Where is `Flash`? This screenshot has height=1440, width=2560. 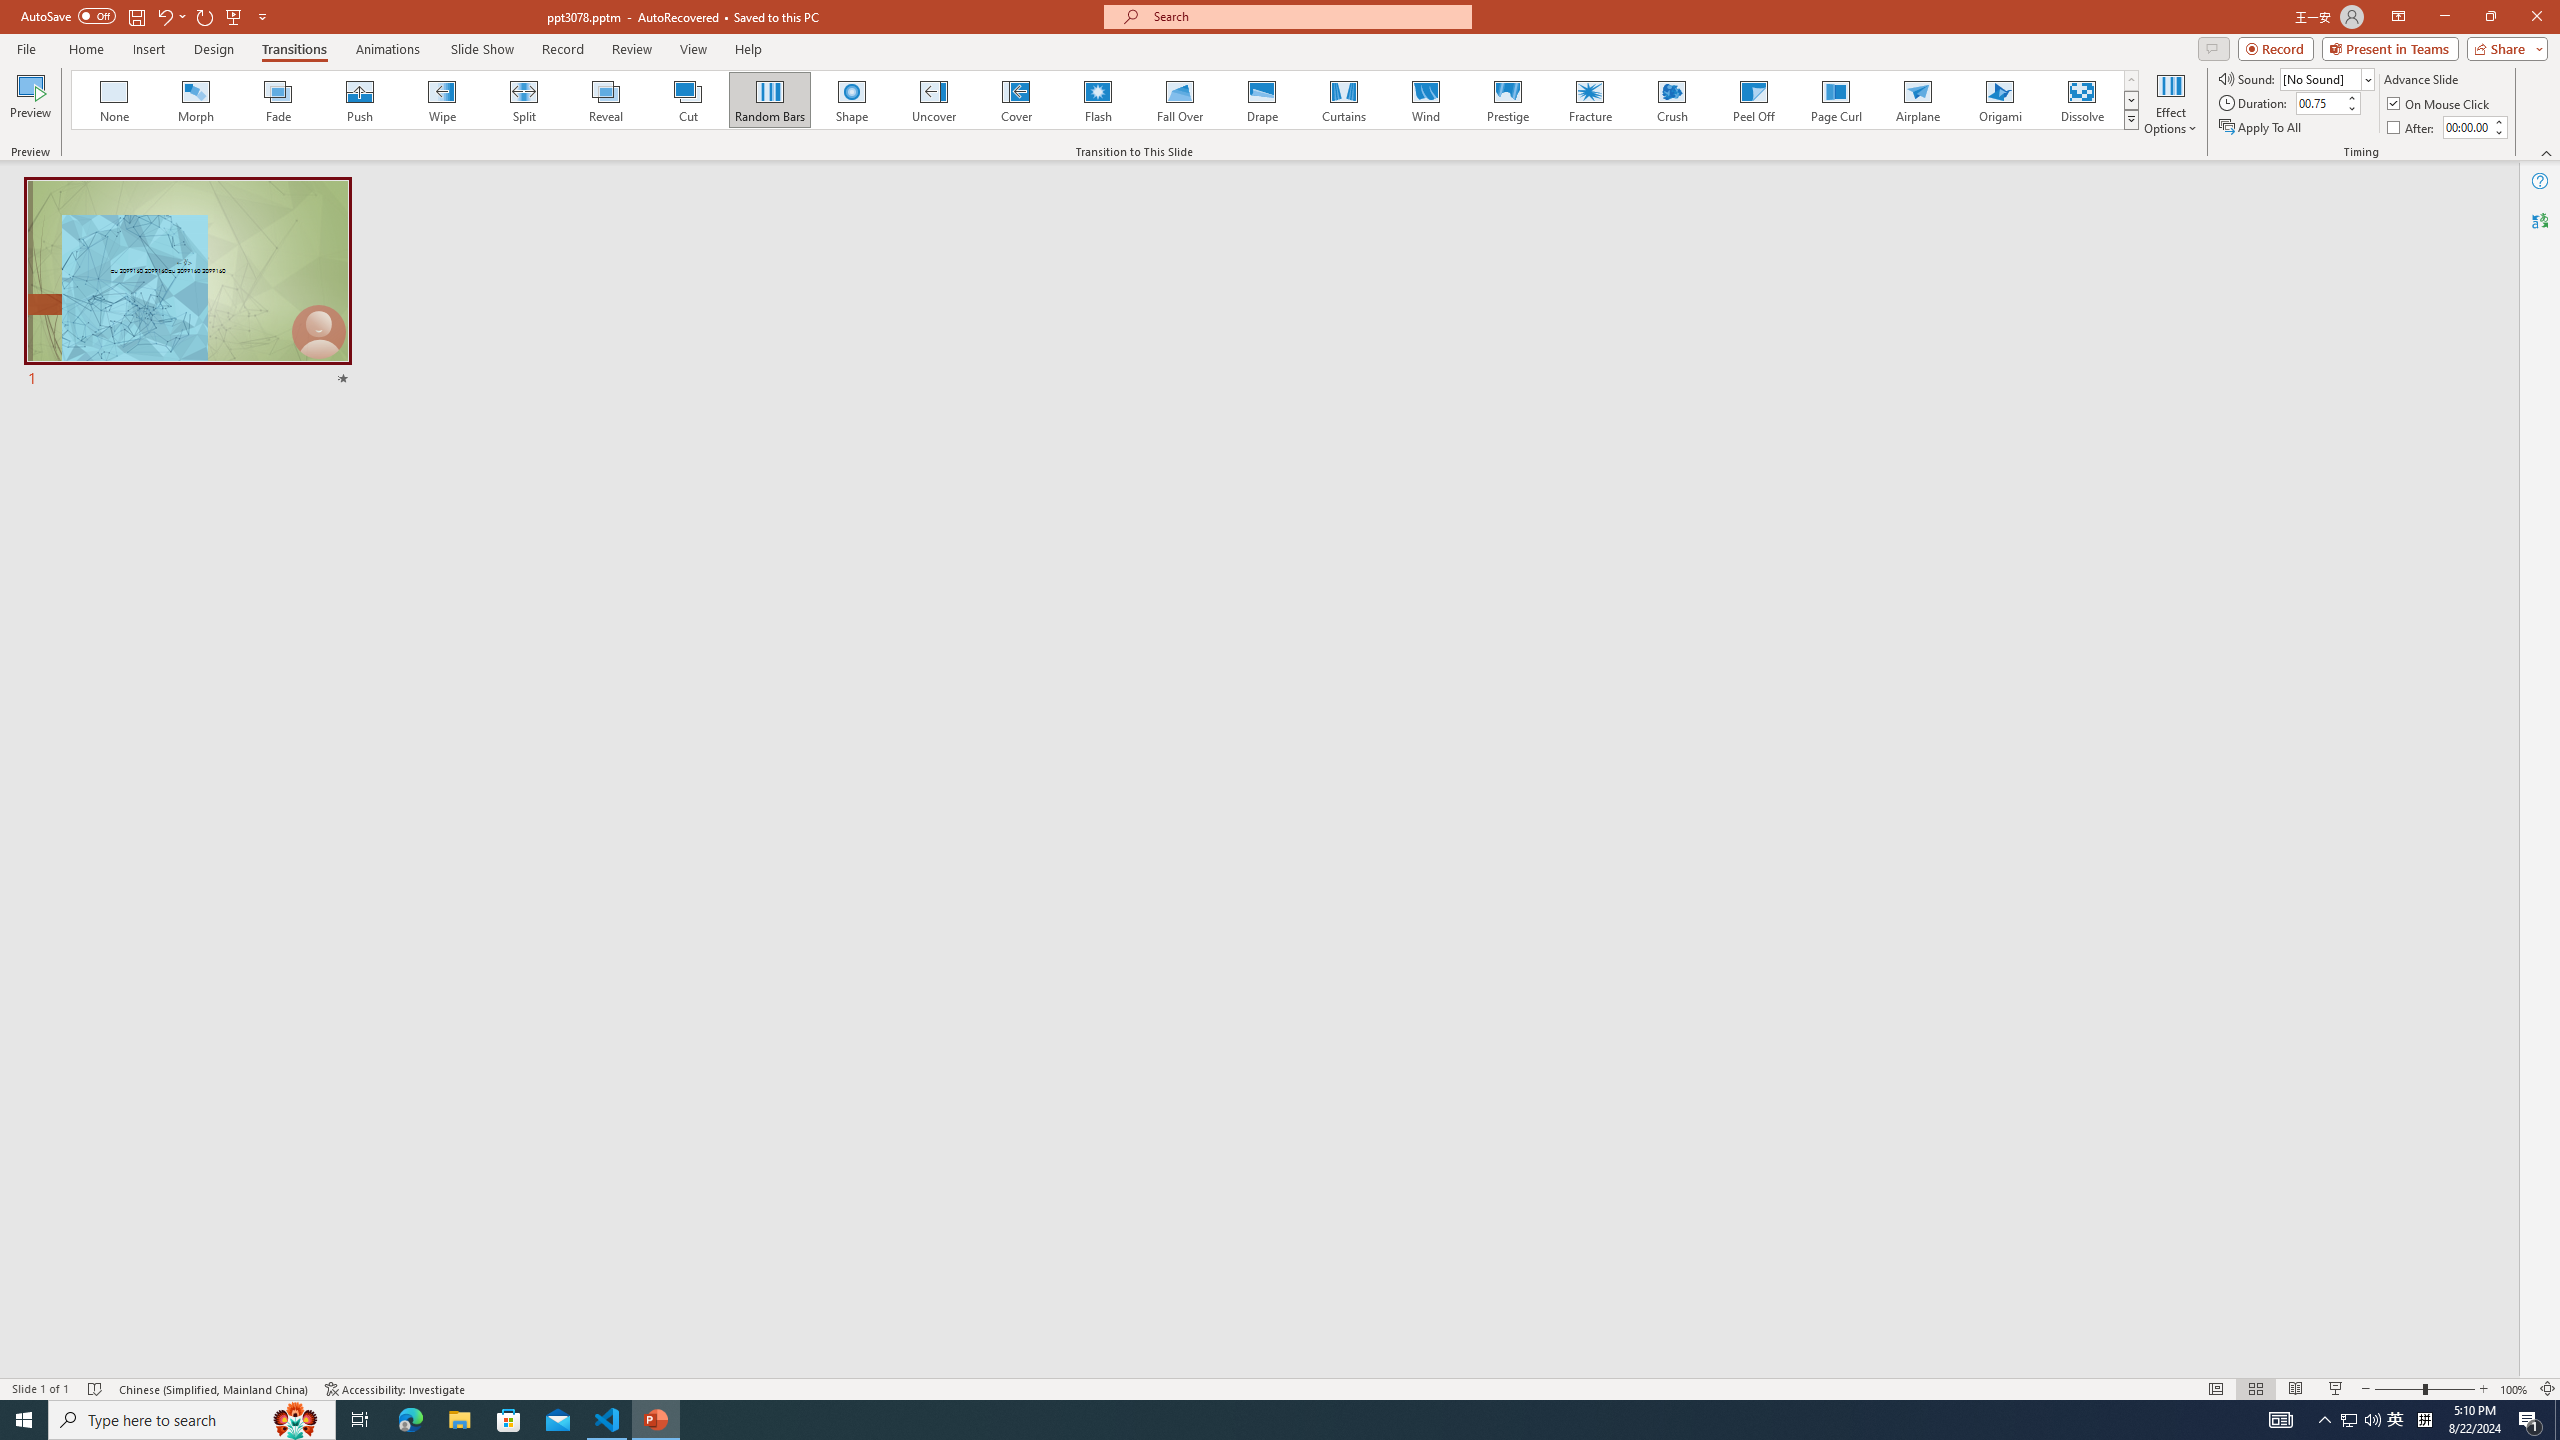
Flash is located at coordinates (1098, 100).